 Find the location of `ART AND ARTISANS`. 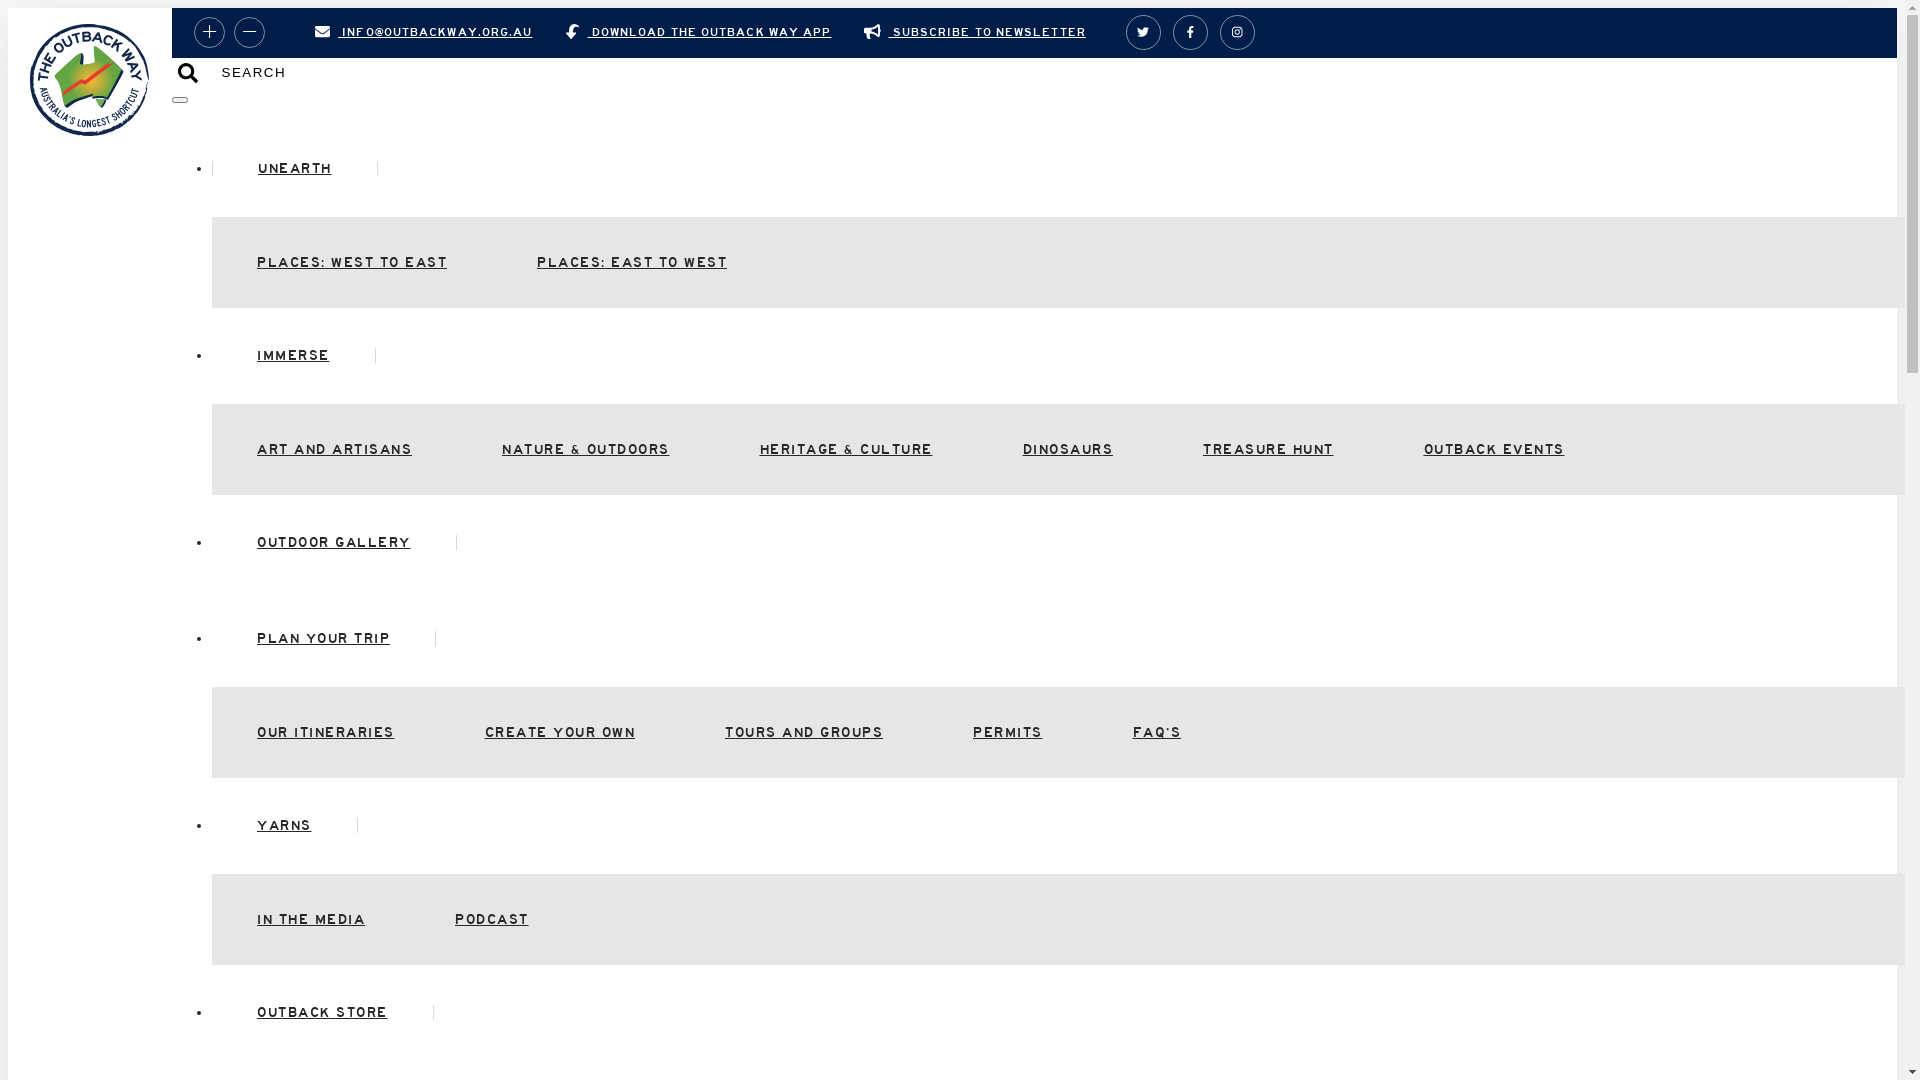

ART AND ARTISANS is located at coordinates (334, 450).